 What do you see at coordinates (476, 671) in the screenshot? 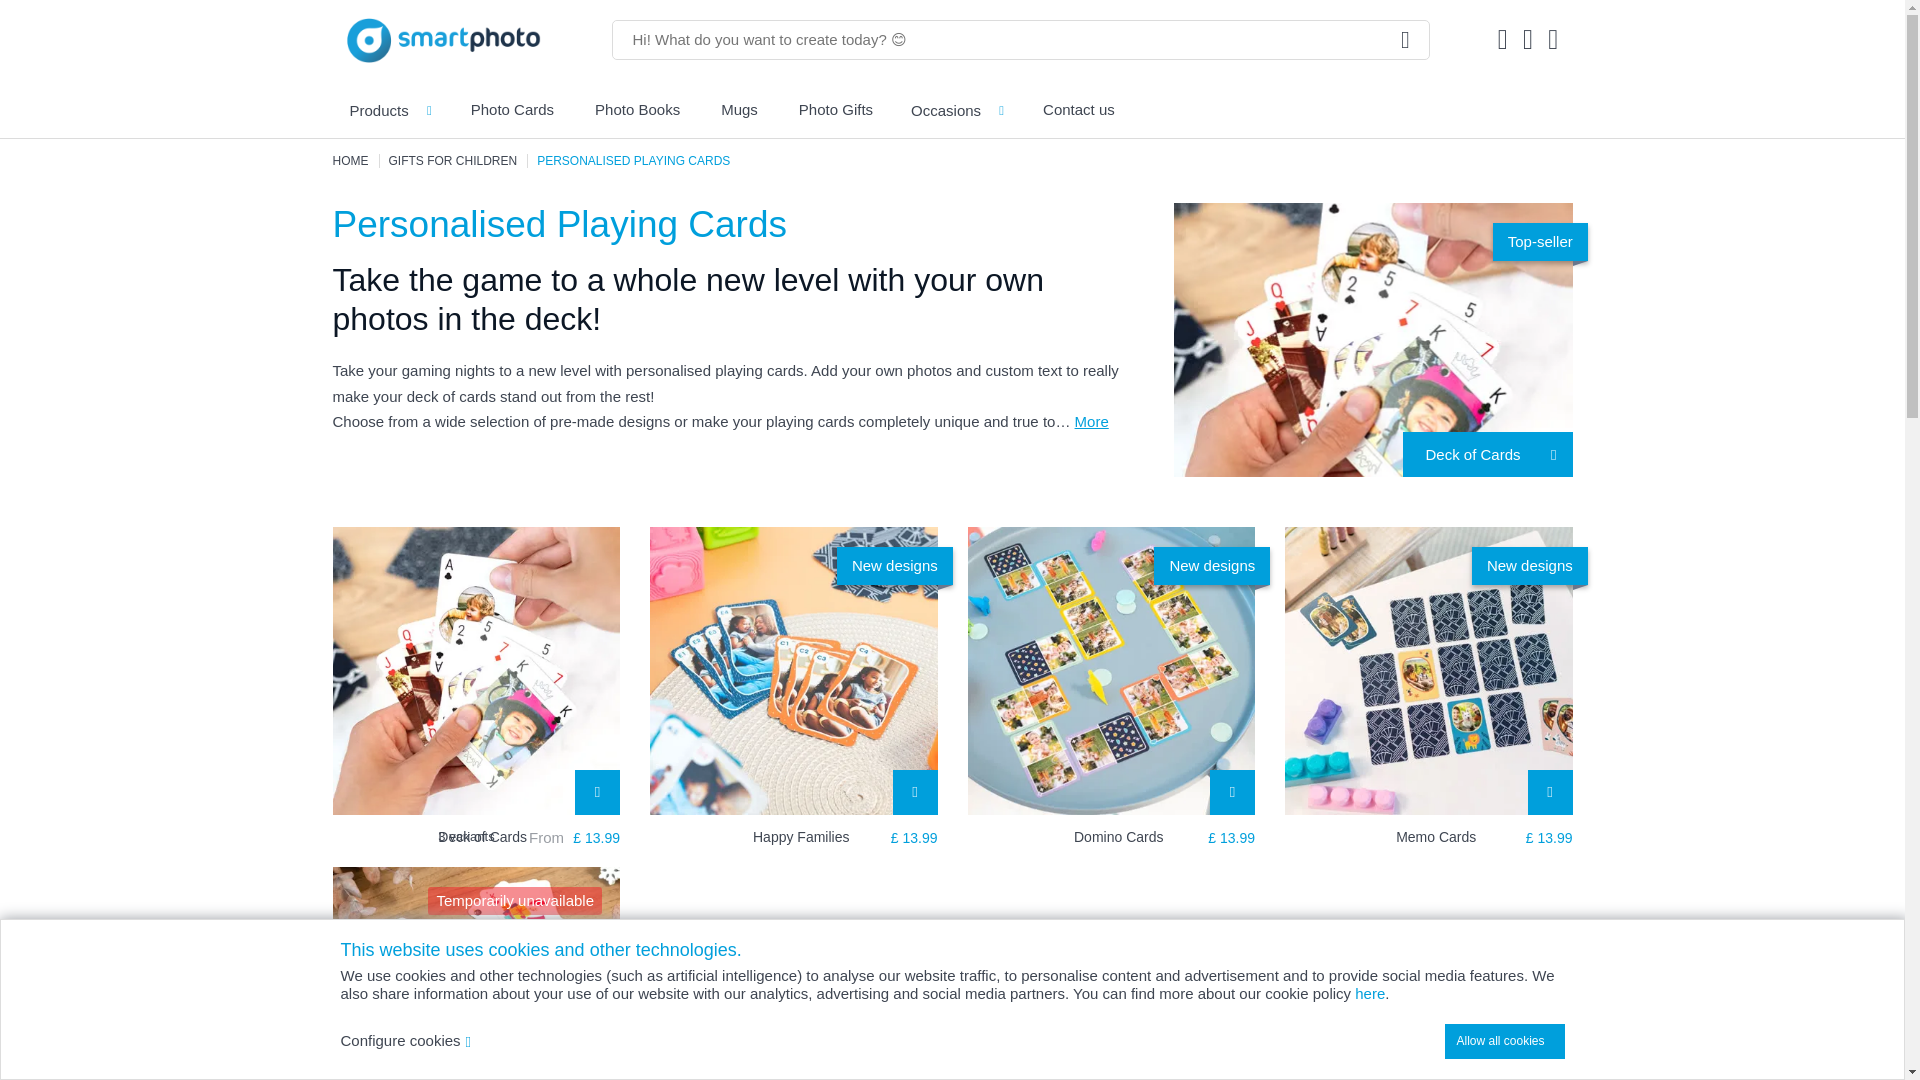
I see `Deck of Cards` at bounding box center [476, 671].